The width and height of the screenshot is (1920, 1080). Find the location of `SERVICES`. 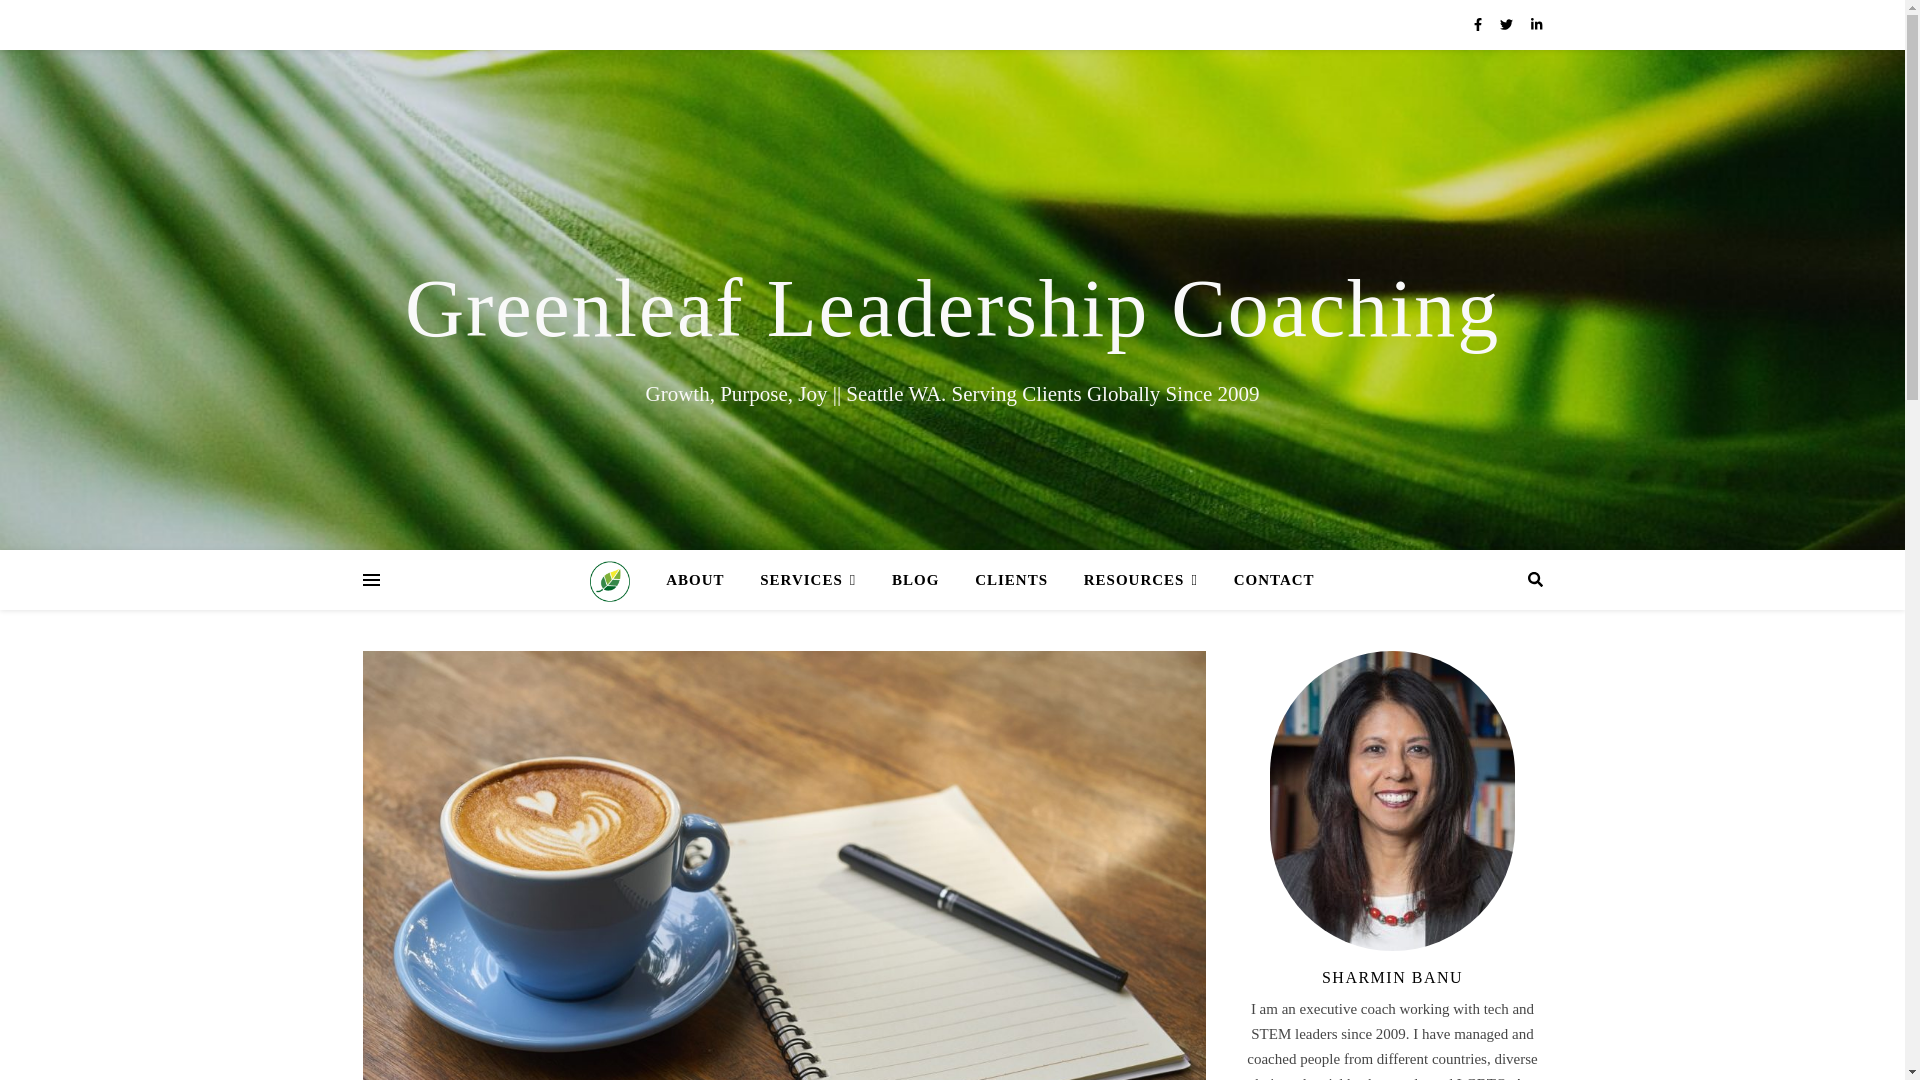

SERVICES is located at coordinates (808, 580).